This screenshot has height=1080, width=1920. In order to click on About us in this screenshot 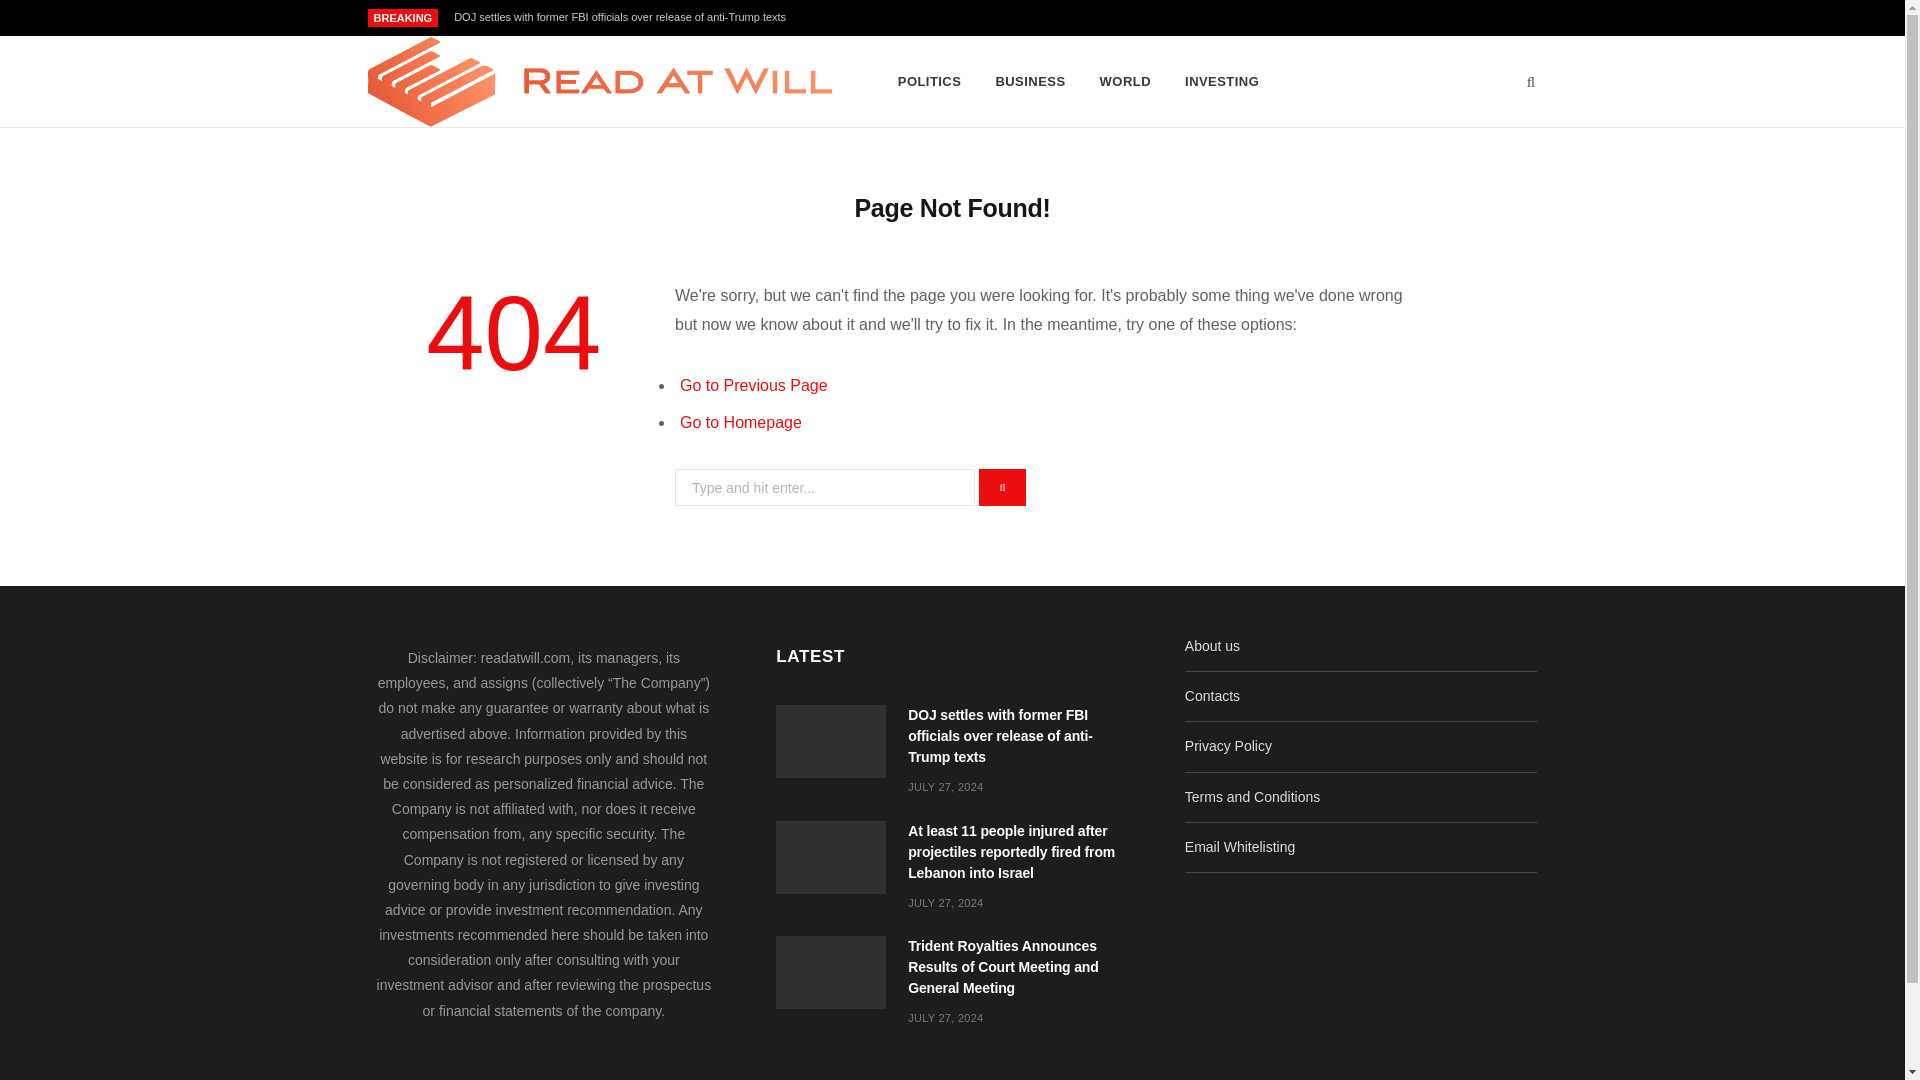, I will do `click(1212, 646)`.